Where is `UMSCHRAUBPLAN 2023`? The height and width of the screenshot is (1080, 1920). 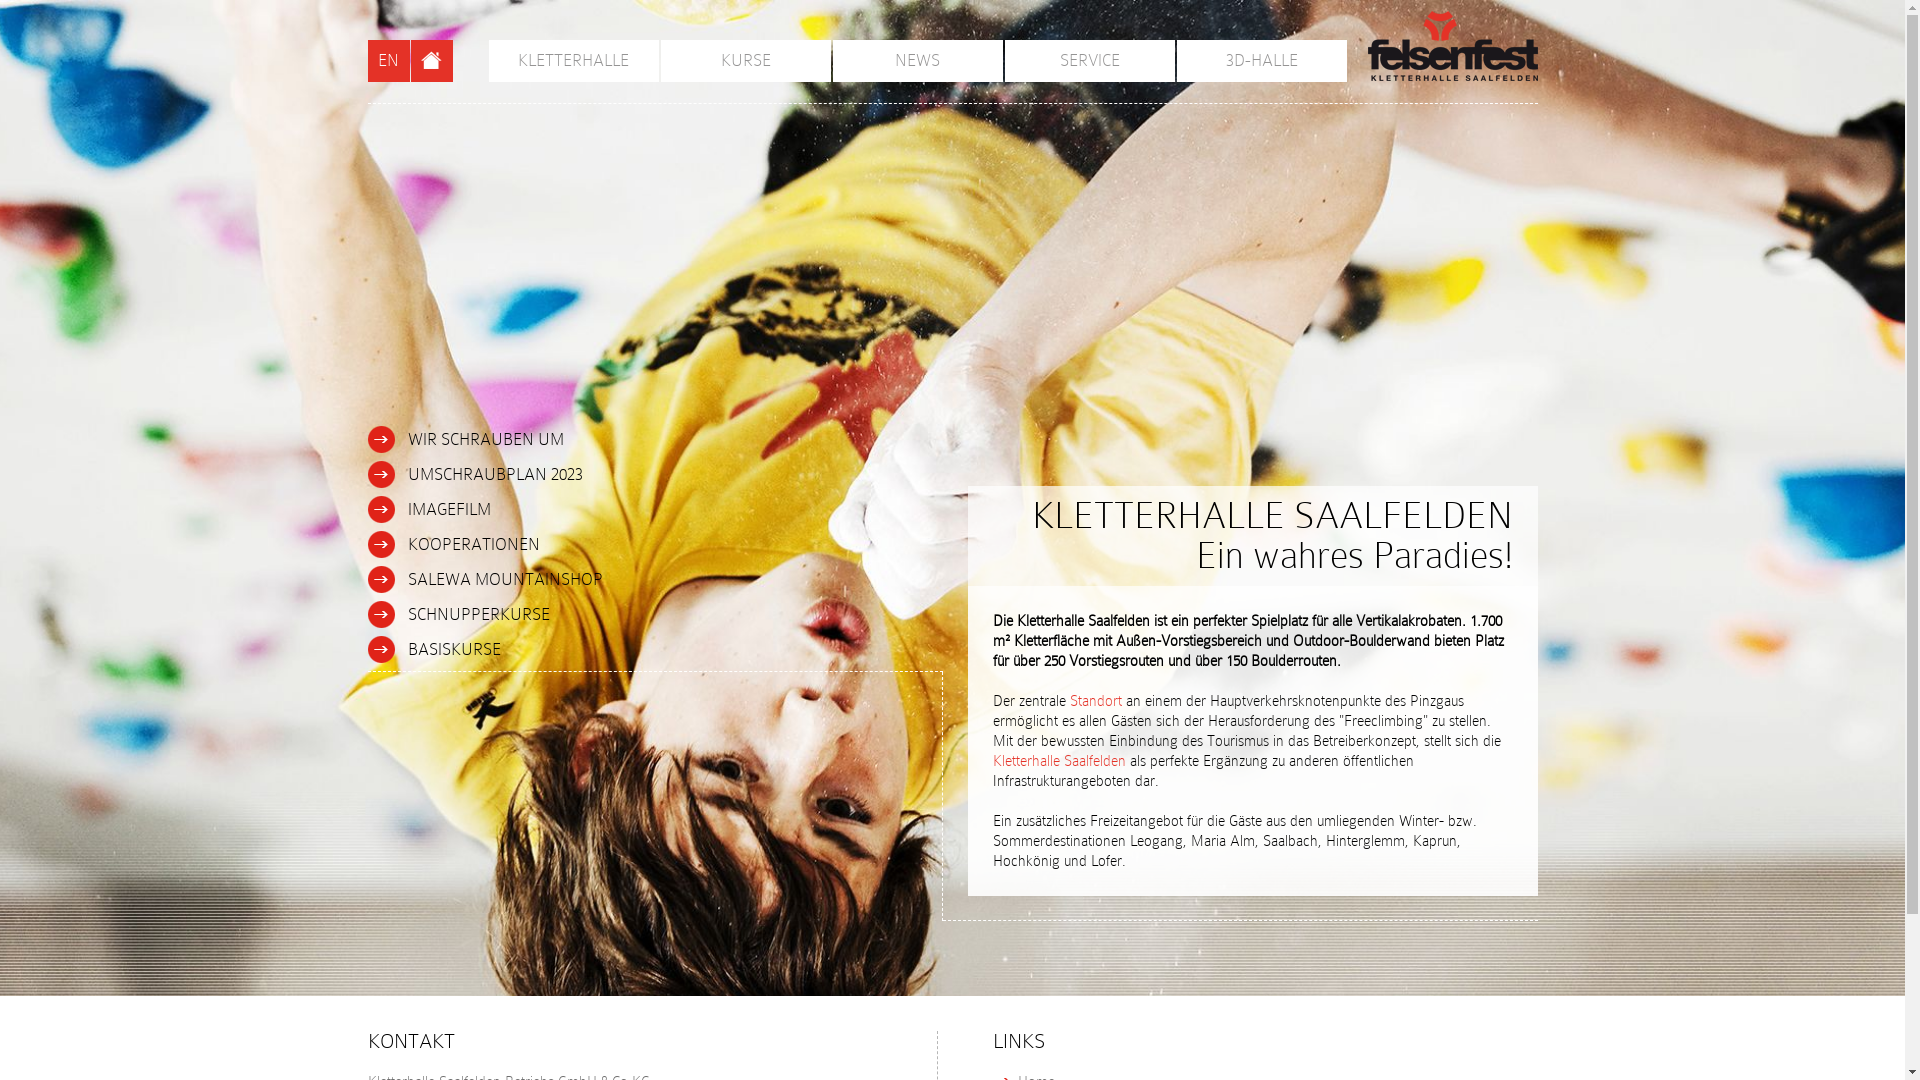
UMSCHRAUBPLAN 2023 is located at coordinates (653, 474).